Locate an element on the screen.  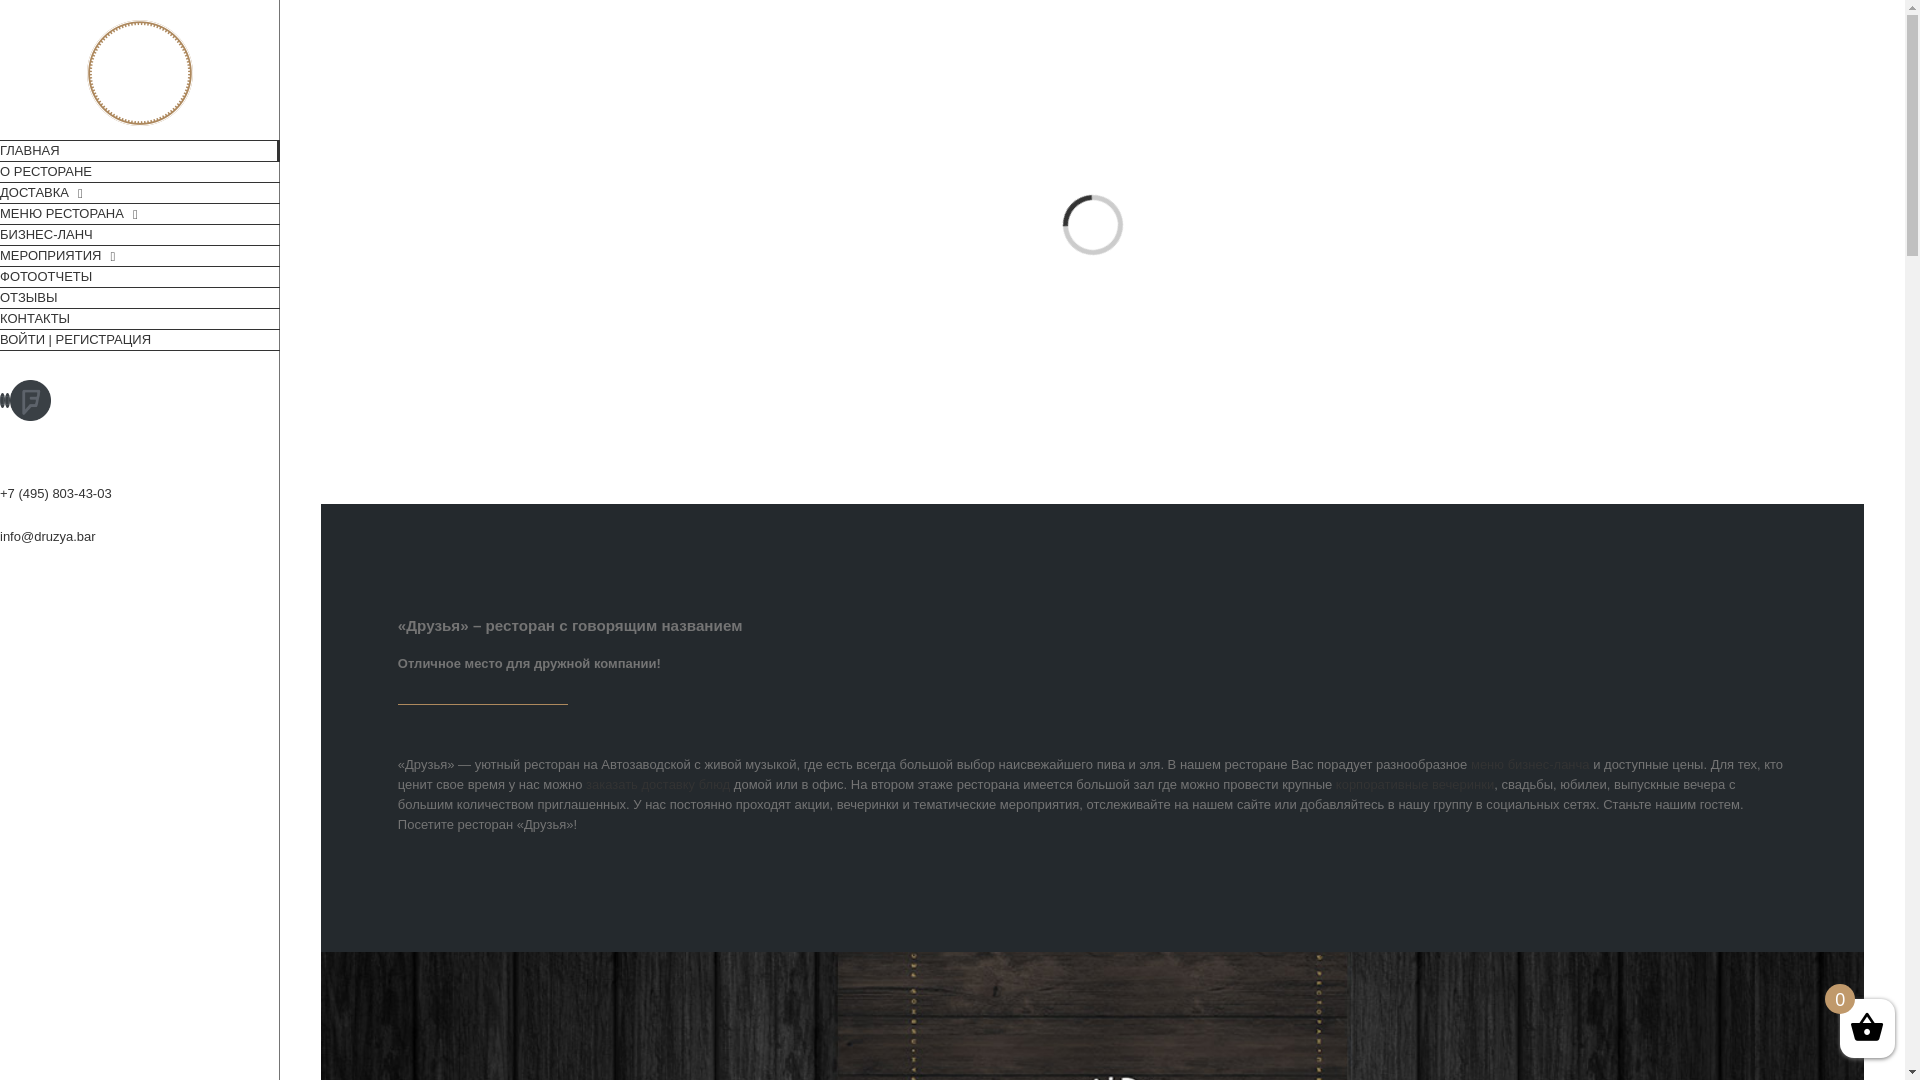
Vk is located at coordinates (2, 400).